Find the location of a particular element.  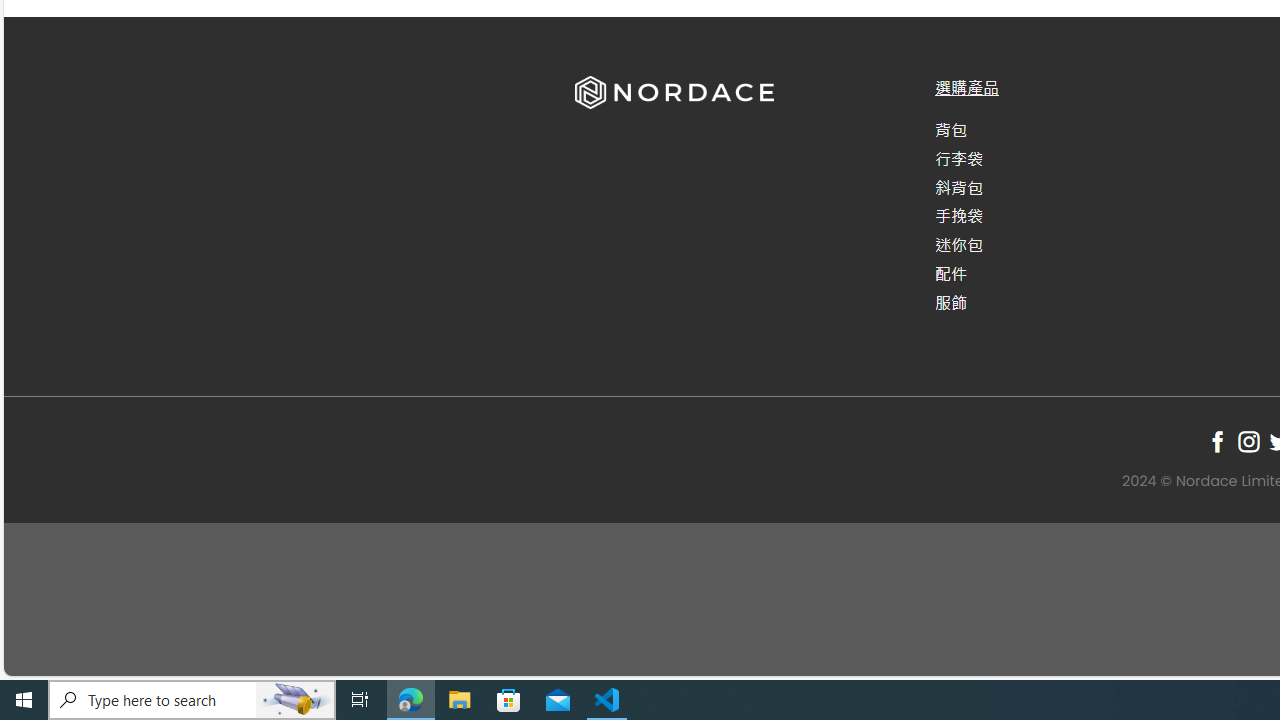

Follow on Facebook is located at coordinates (1218, 441).